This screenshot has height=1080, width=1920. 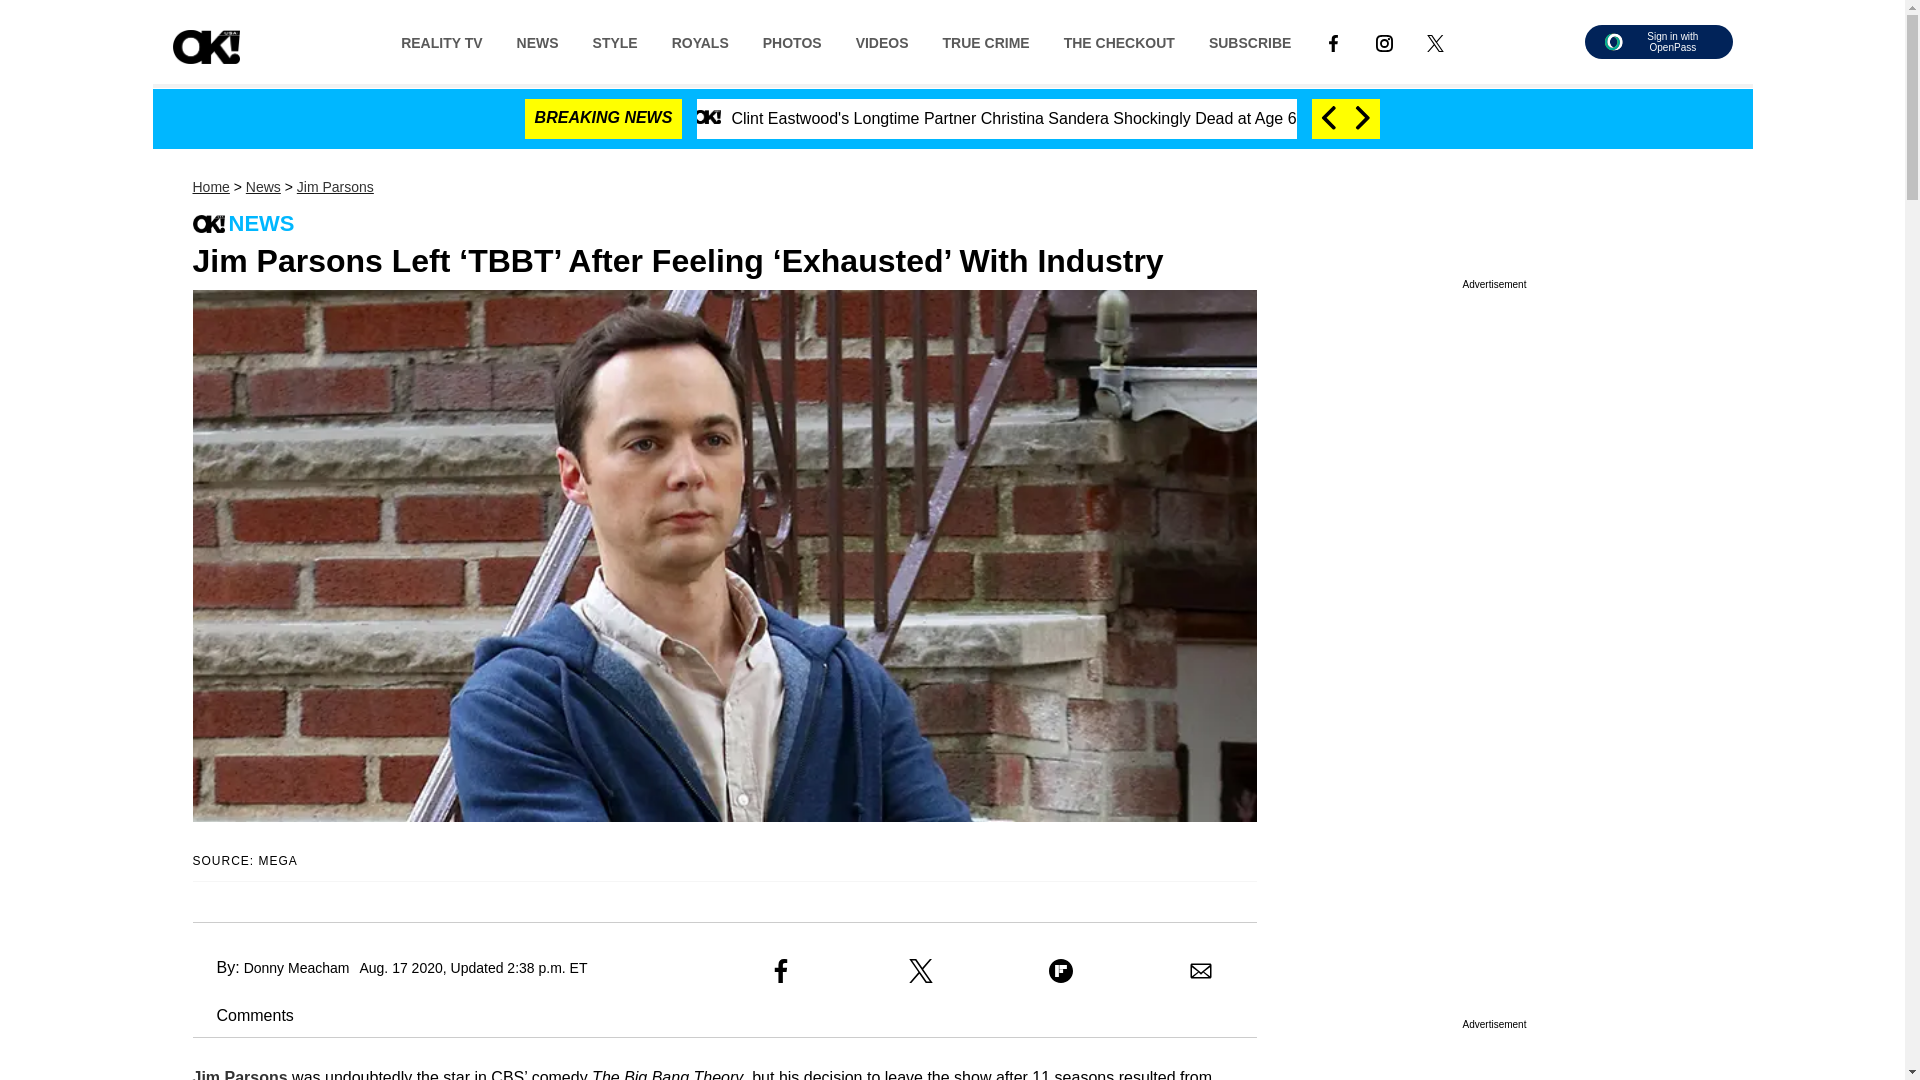 What do you see at coordinates (210, 187) in the screenshot?
I see `Home` at bounding box center [210, 187].